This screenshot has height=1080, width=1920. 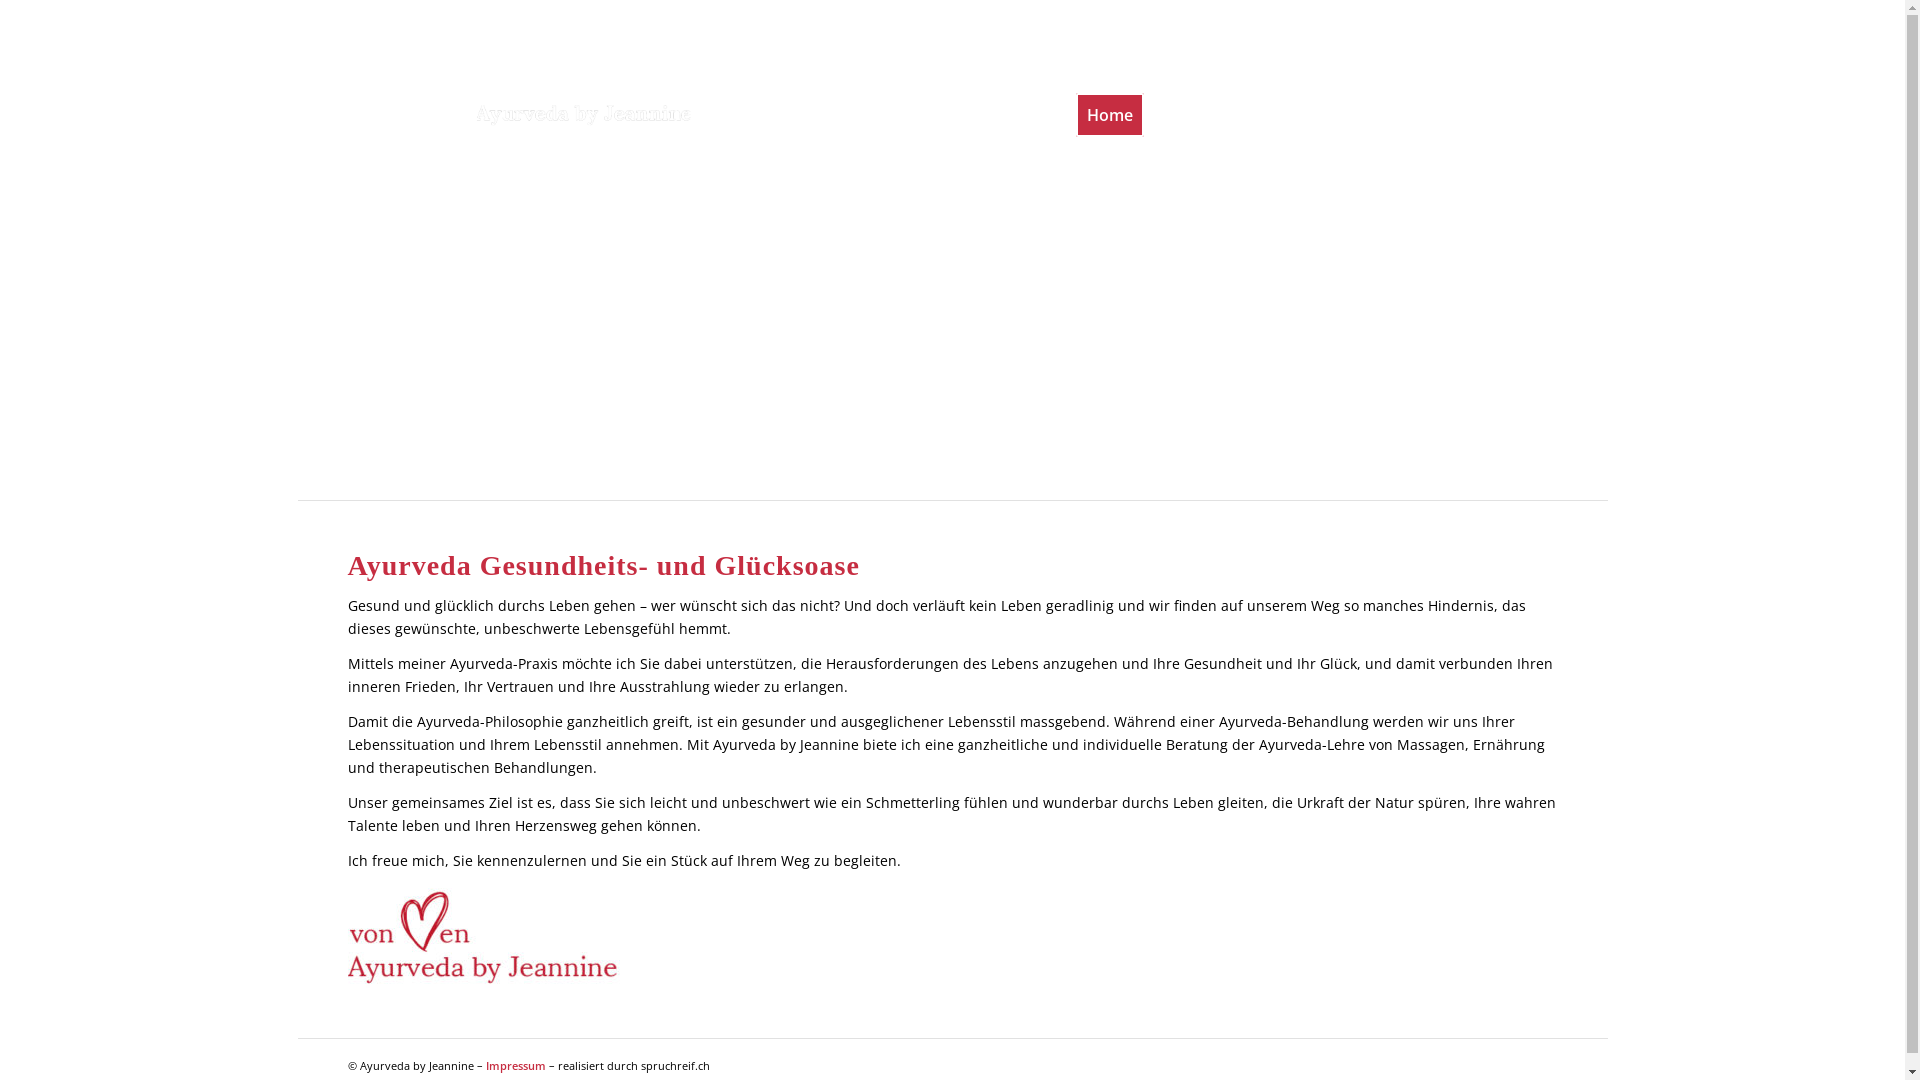 I want to click on Kontakt, so click(x=1526, y=14).